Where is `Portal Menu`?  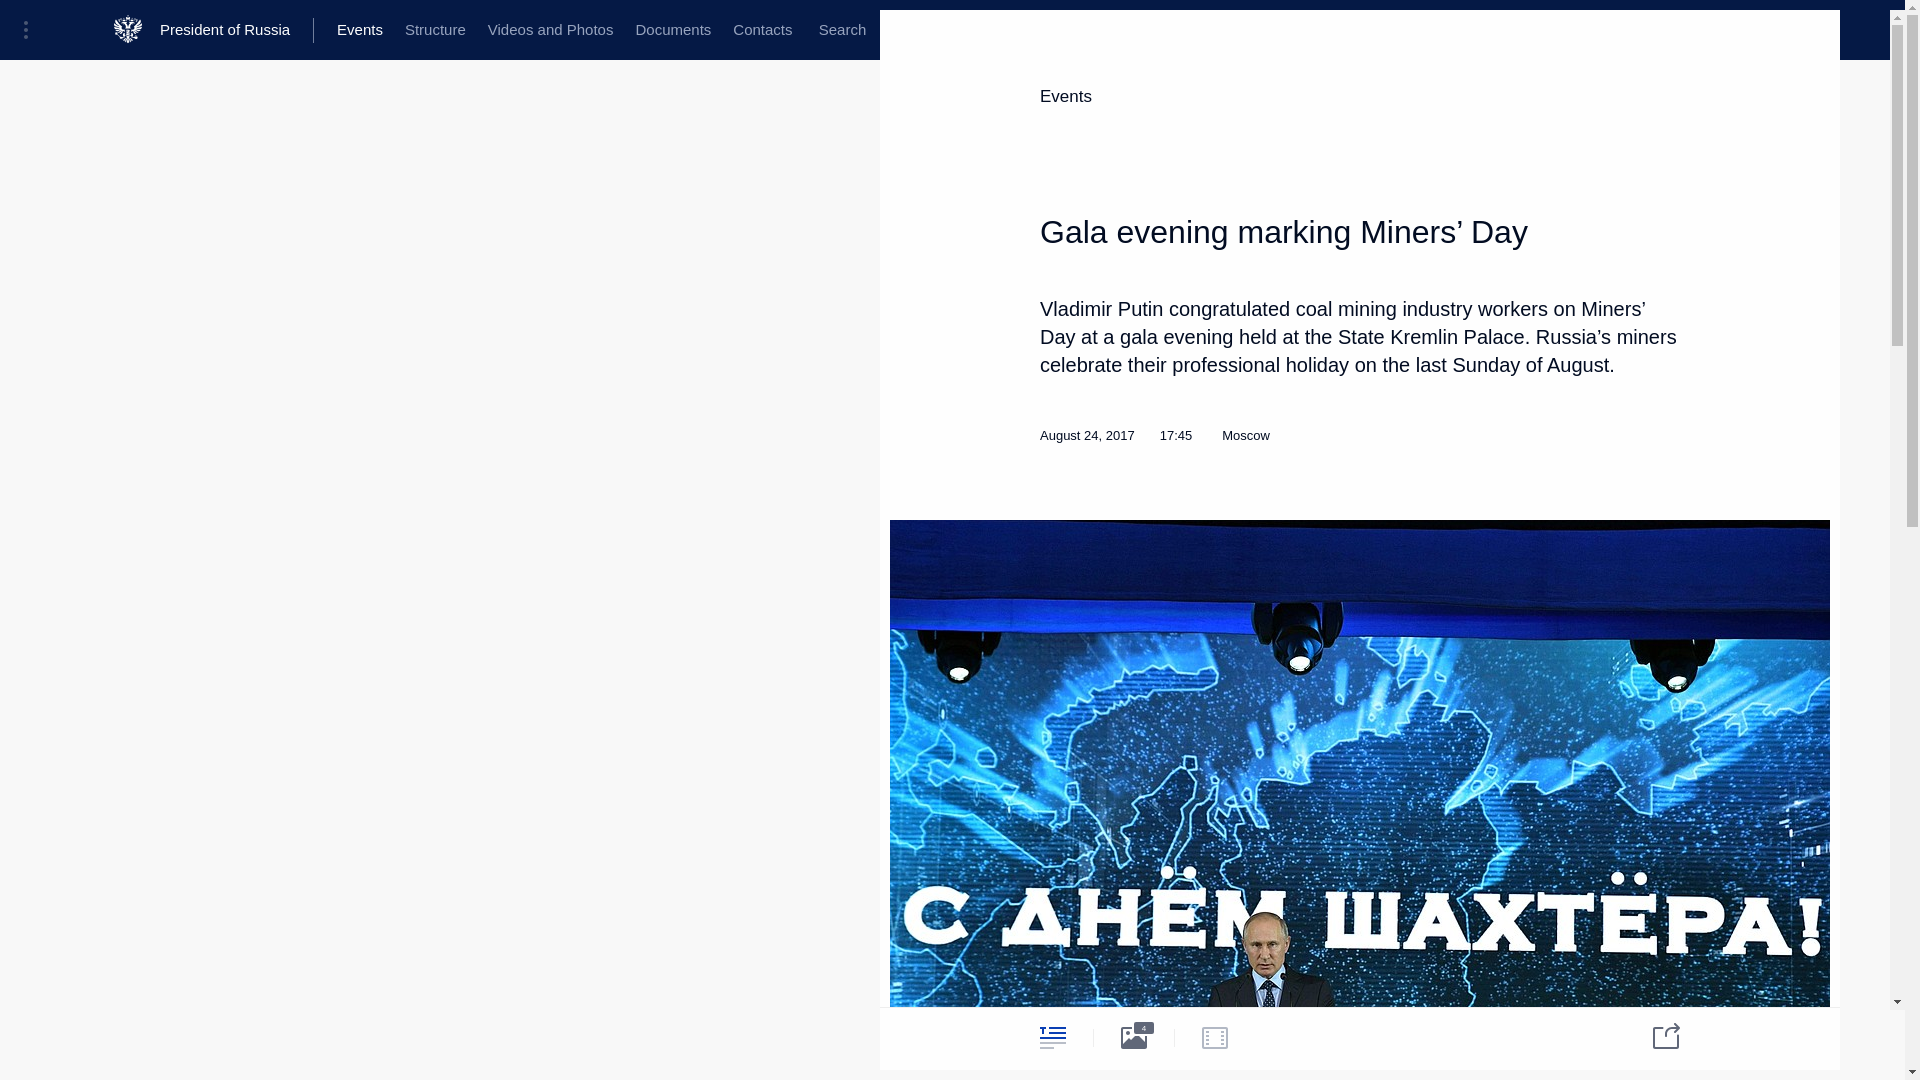 Portal Menu is located at coordinates (32, 30).